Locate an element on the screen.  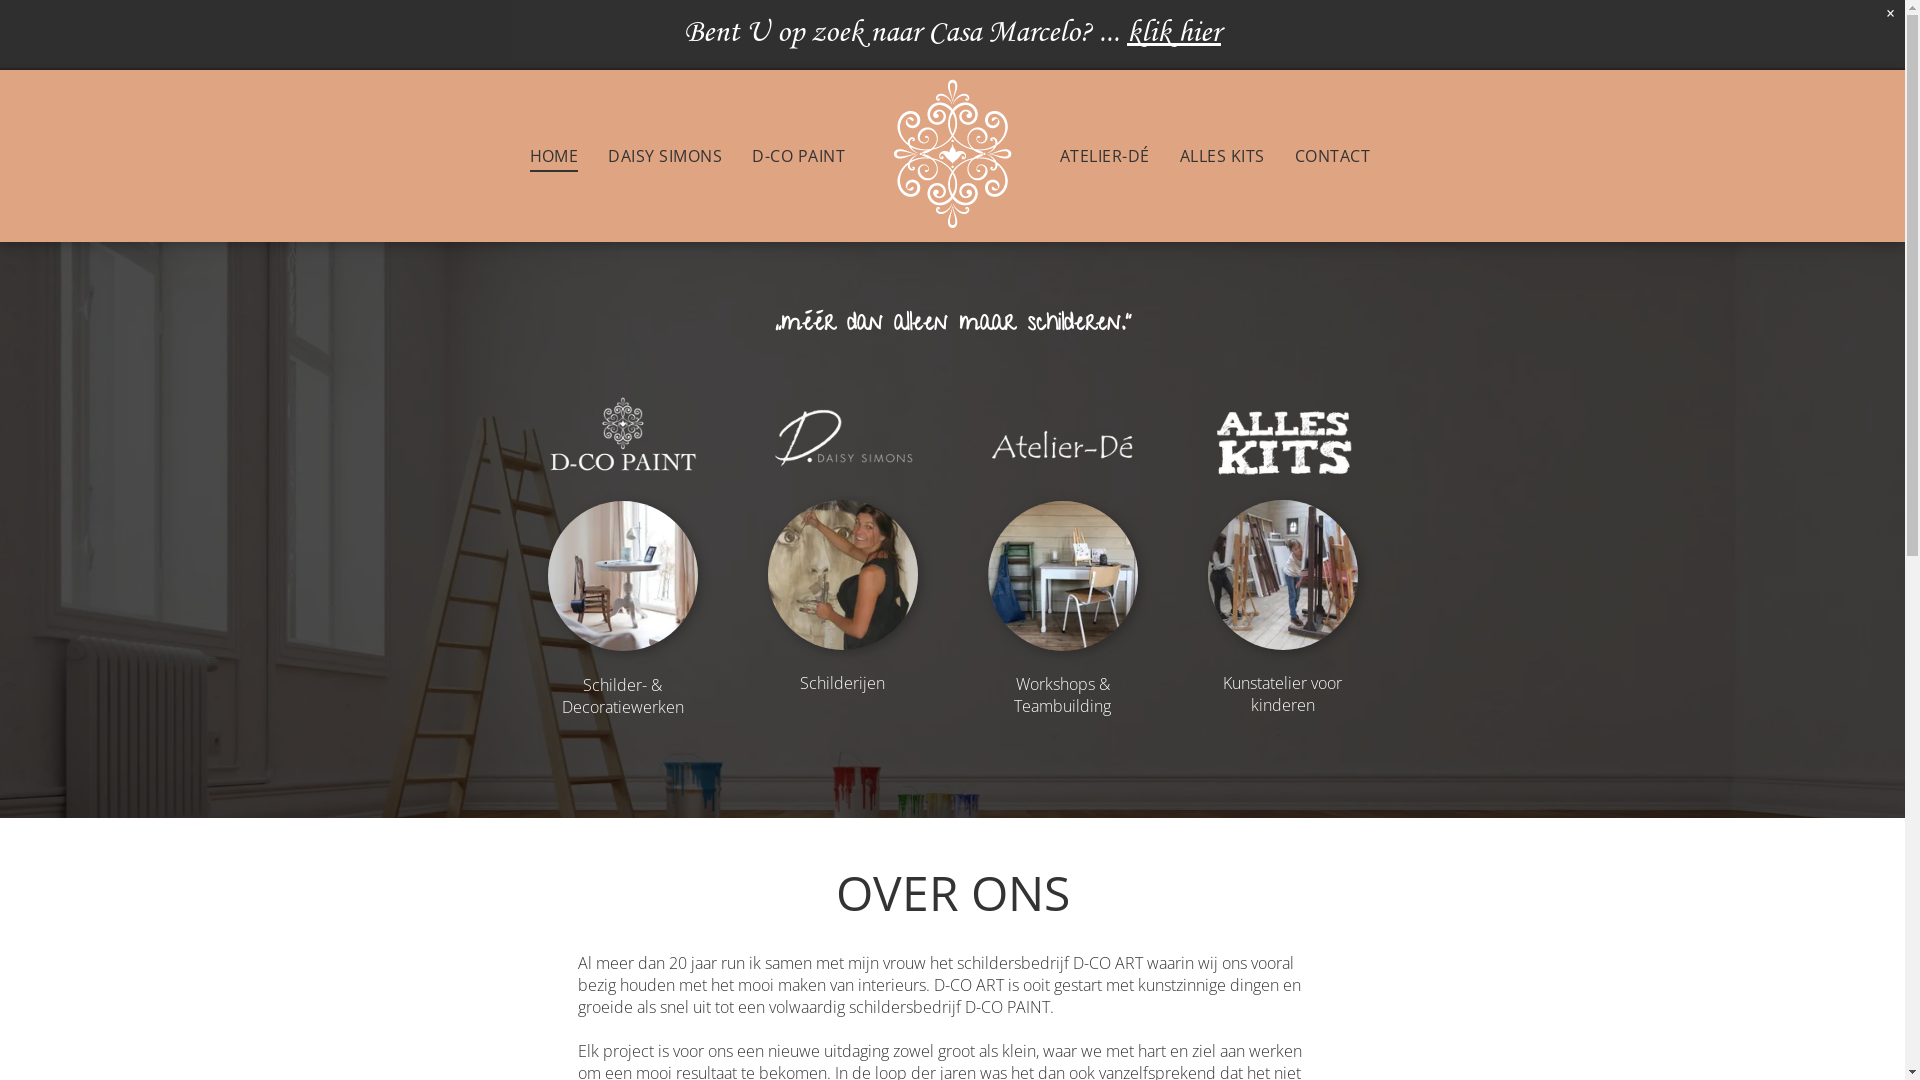
Kunstatelier voor kinderen is located at coordinates (1282, 694).